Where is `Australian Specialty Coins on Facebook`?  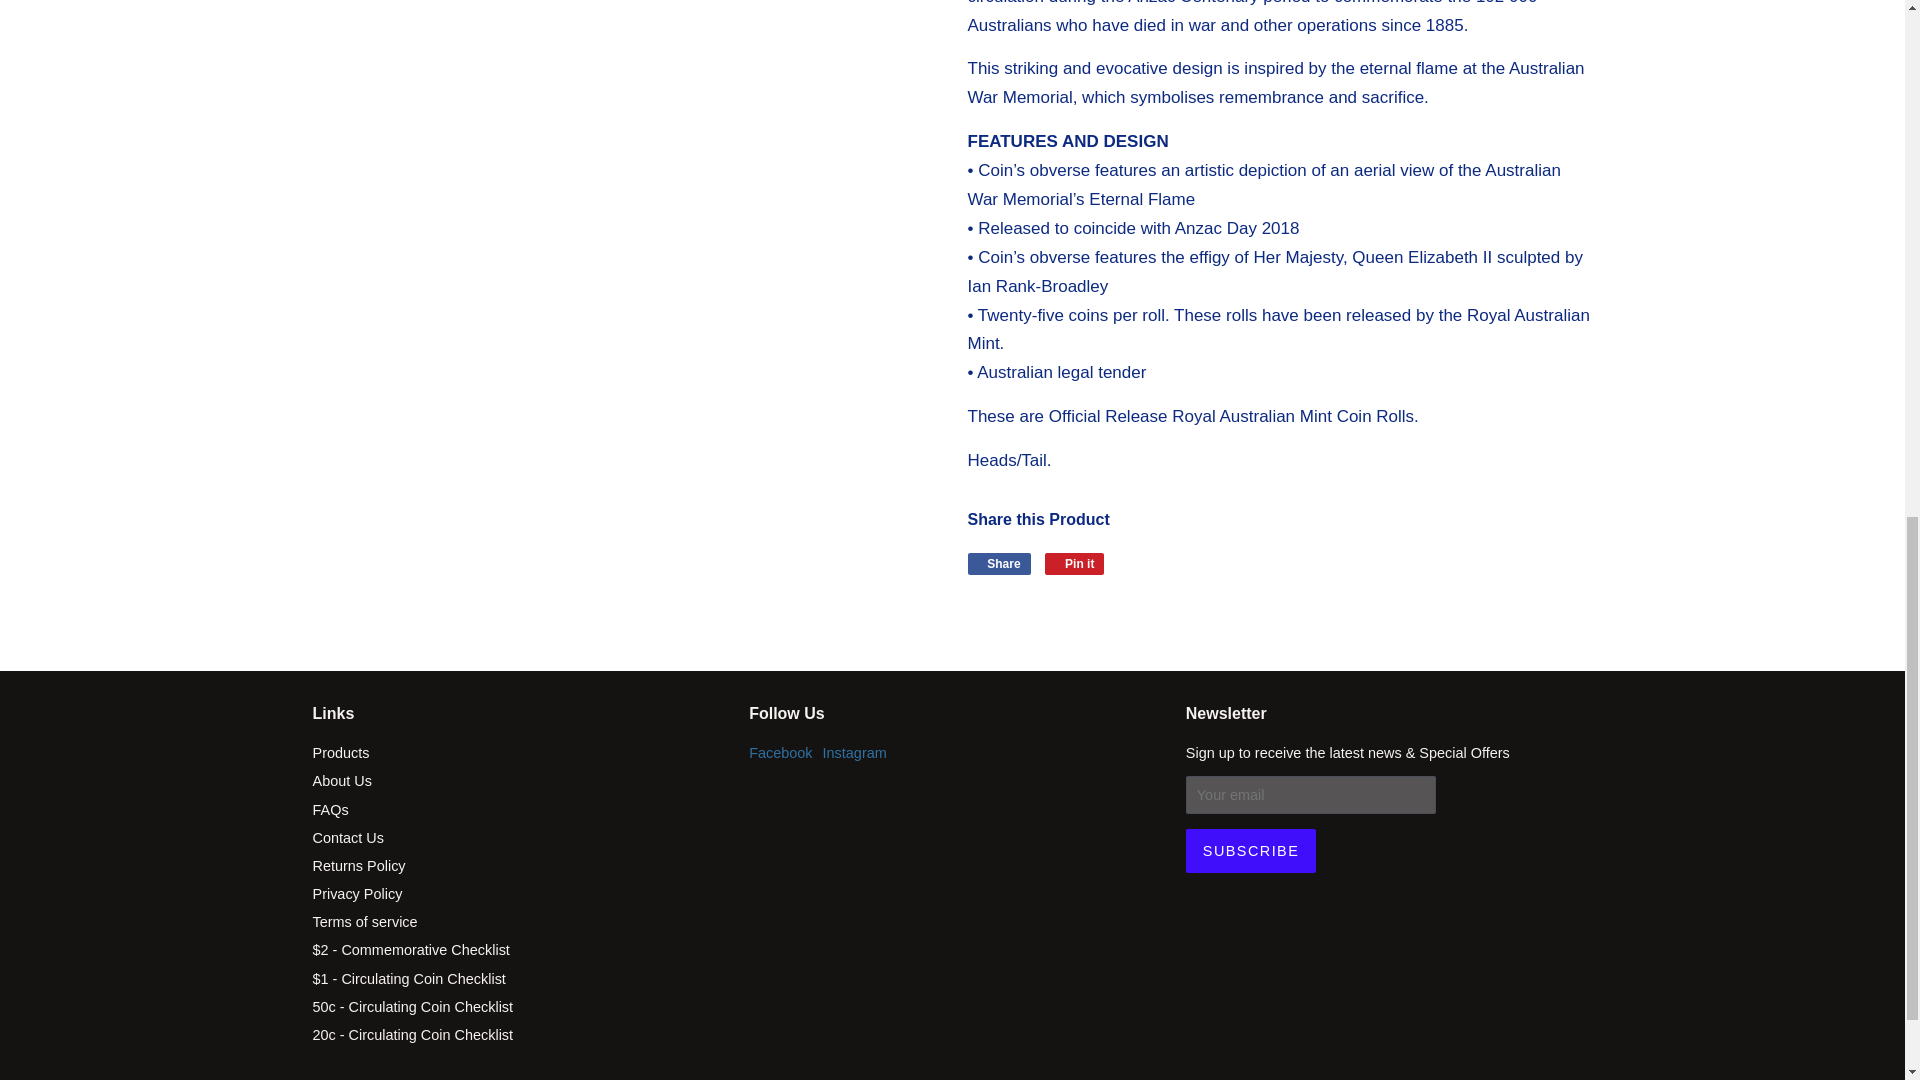 Australian Specialty Coins on Facebook is located at coordinates (780, 753).